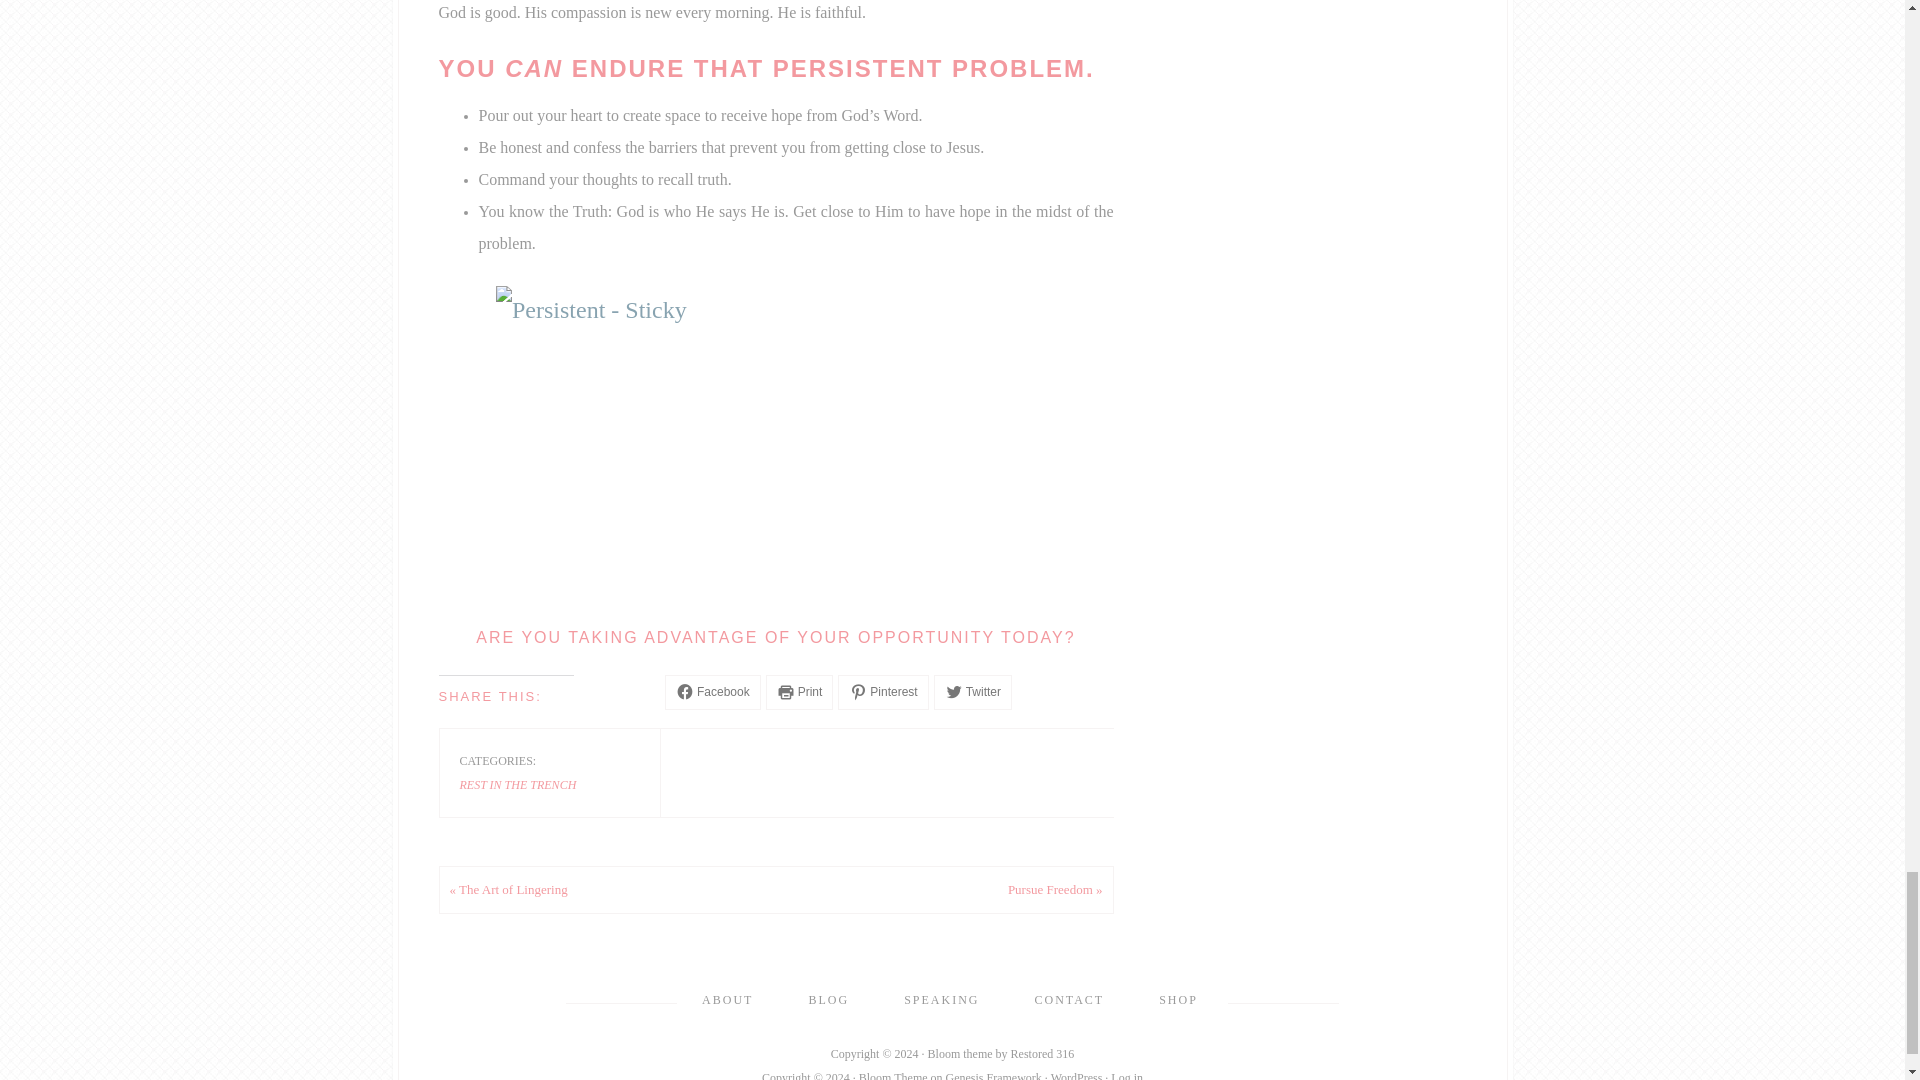 The height and width of the screenshot is (1080, 1920). What do you see at coordinates (828, 1000) in the screenshot?
I see `BLOG` at bounding box center [828, 1000].